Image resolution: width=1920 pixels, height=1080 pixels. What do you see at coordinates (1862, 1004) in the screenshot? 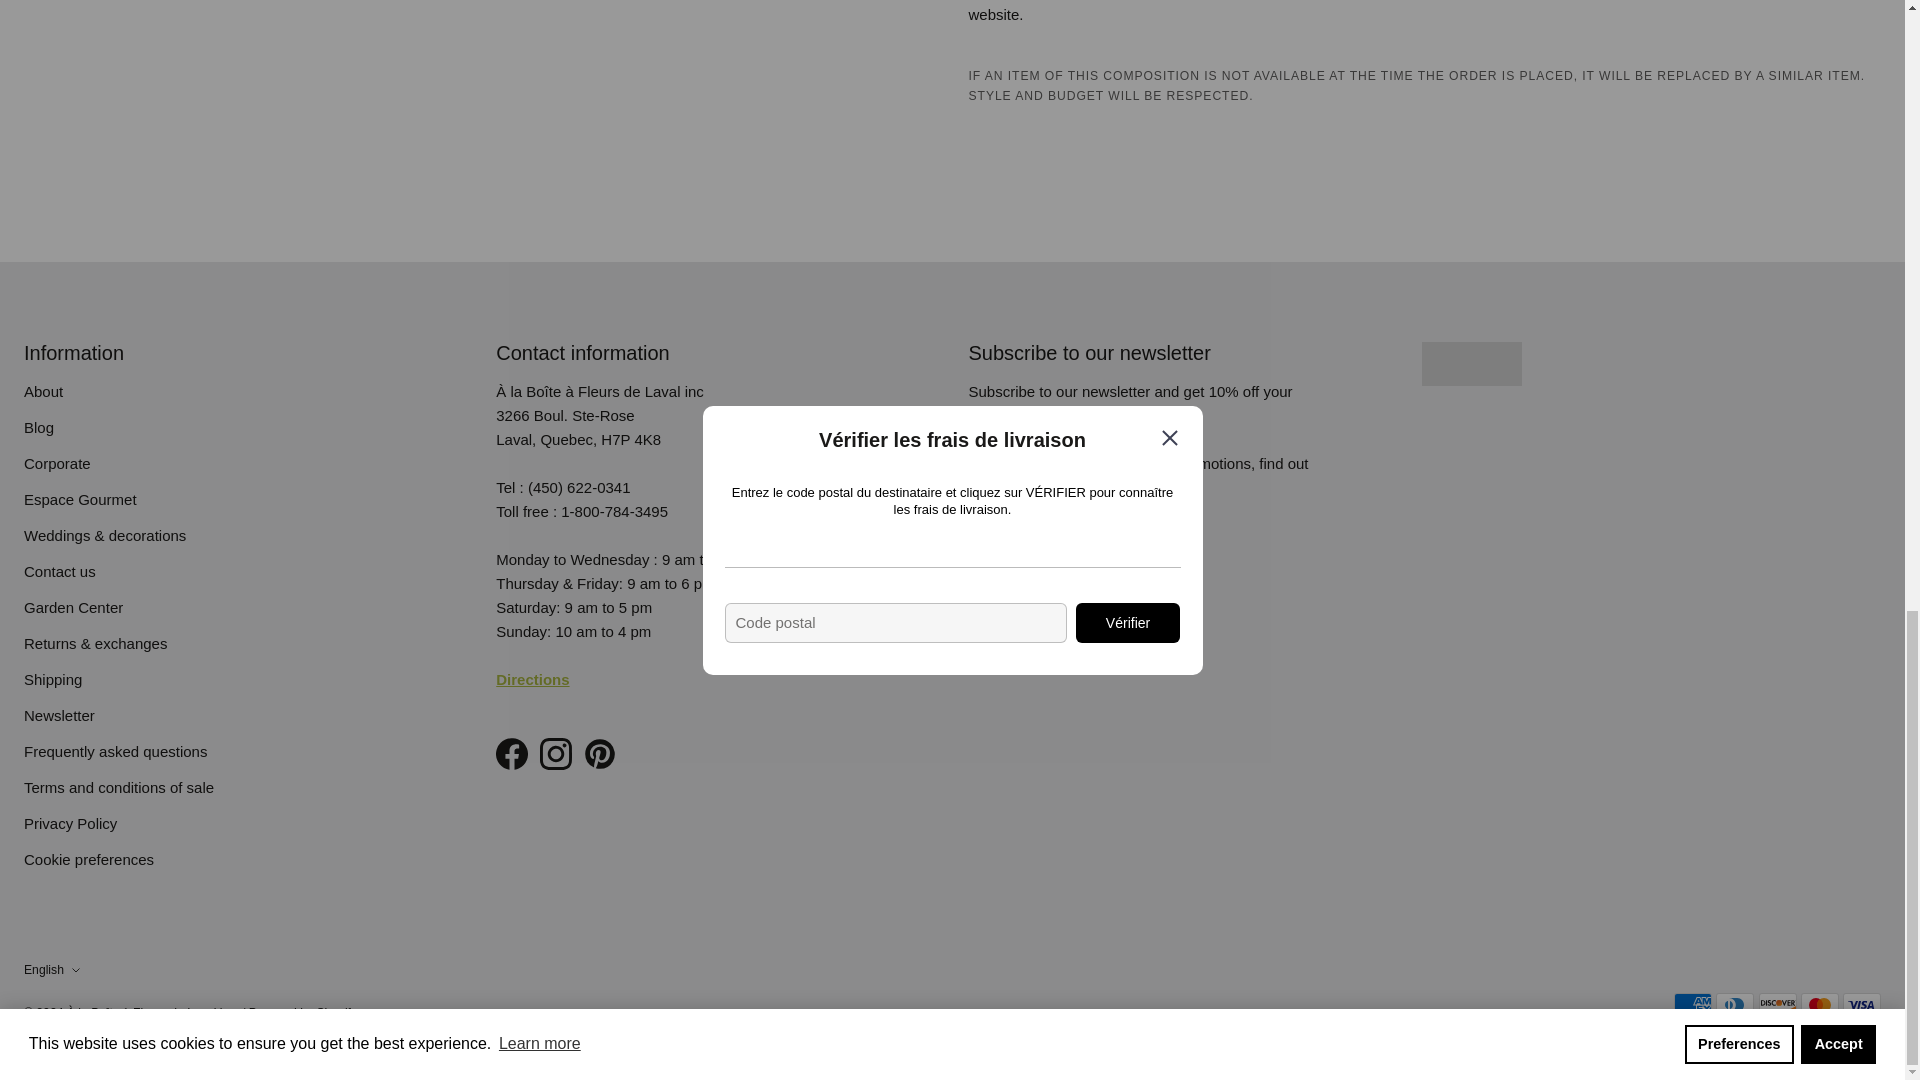
I see `Visa` at bounding box center [1862, 1004].